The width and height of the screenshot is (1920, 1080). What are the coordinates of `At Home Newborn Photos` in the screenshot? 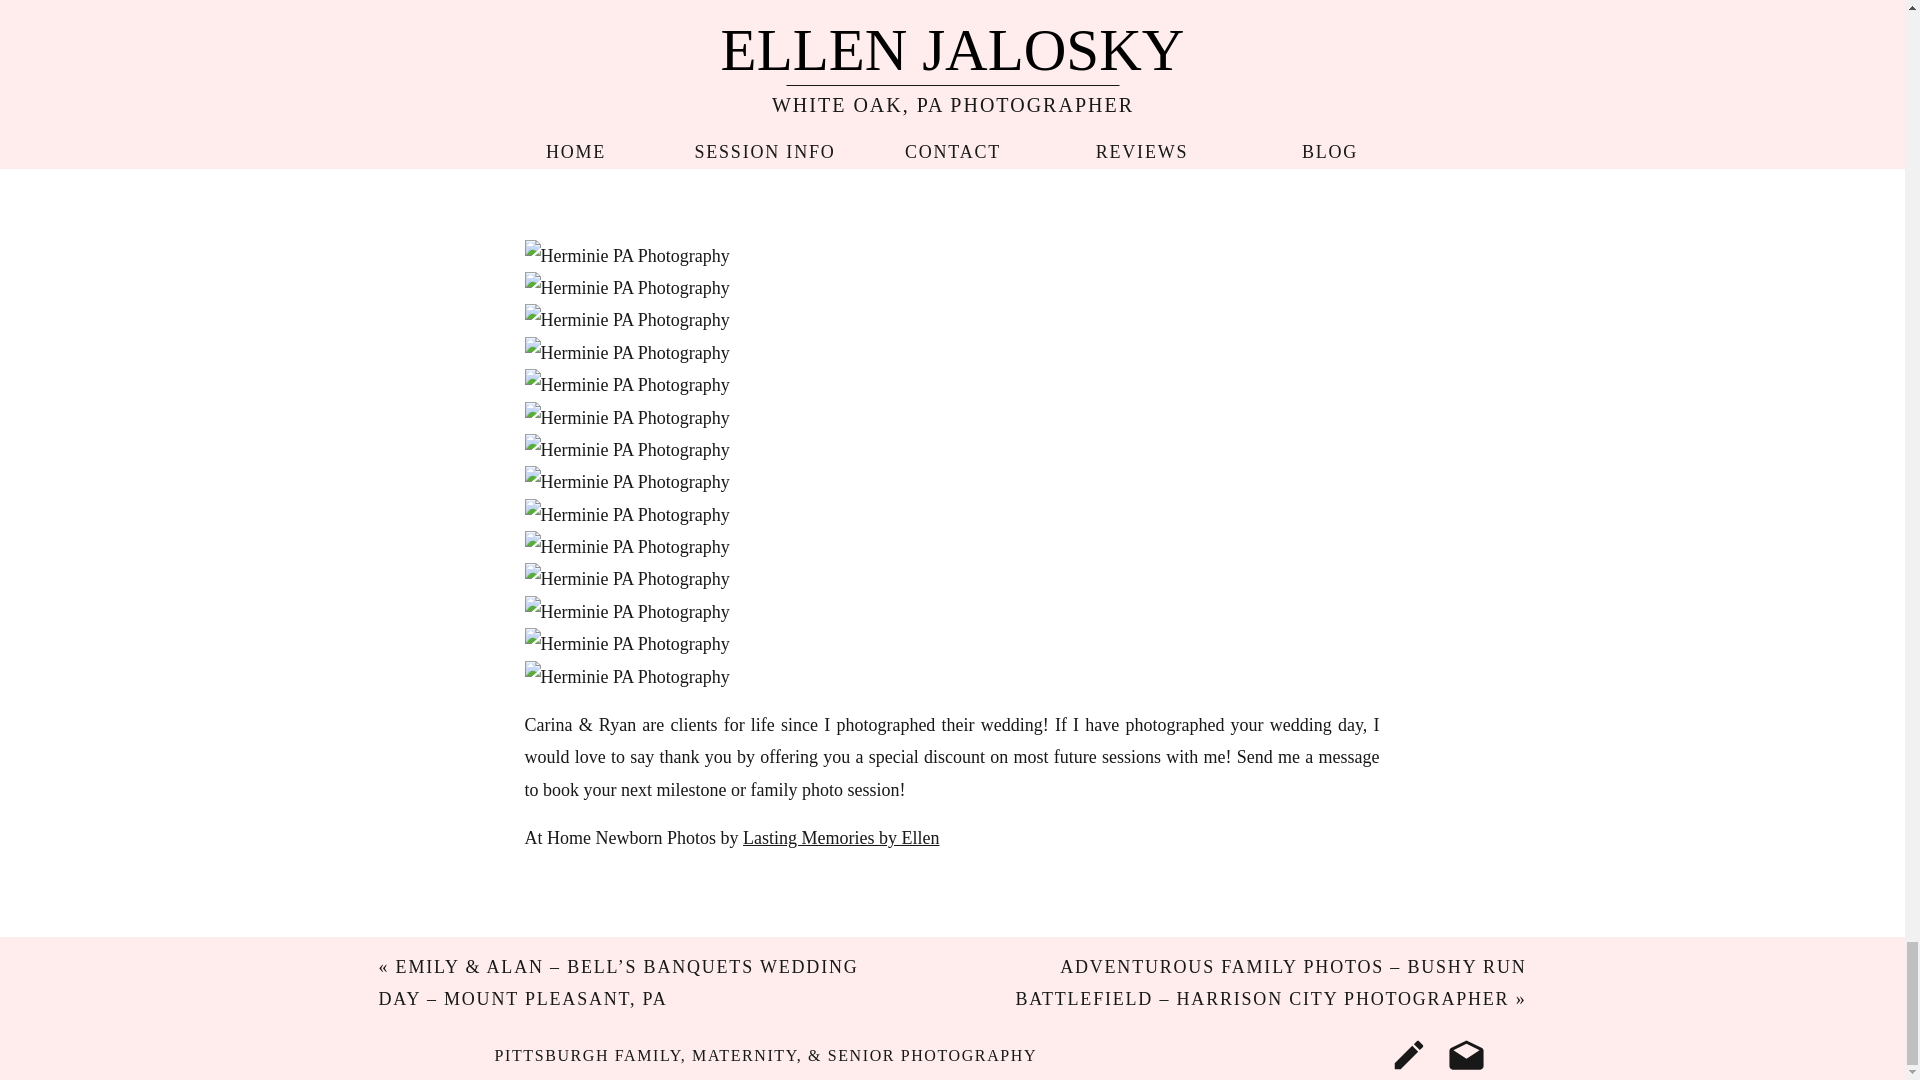 It's located at (626, 288).